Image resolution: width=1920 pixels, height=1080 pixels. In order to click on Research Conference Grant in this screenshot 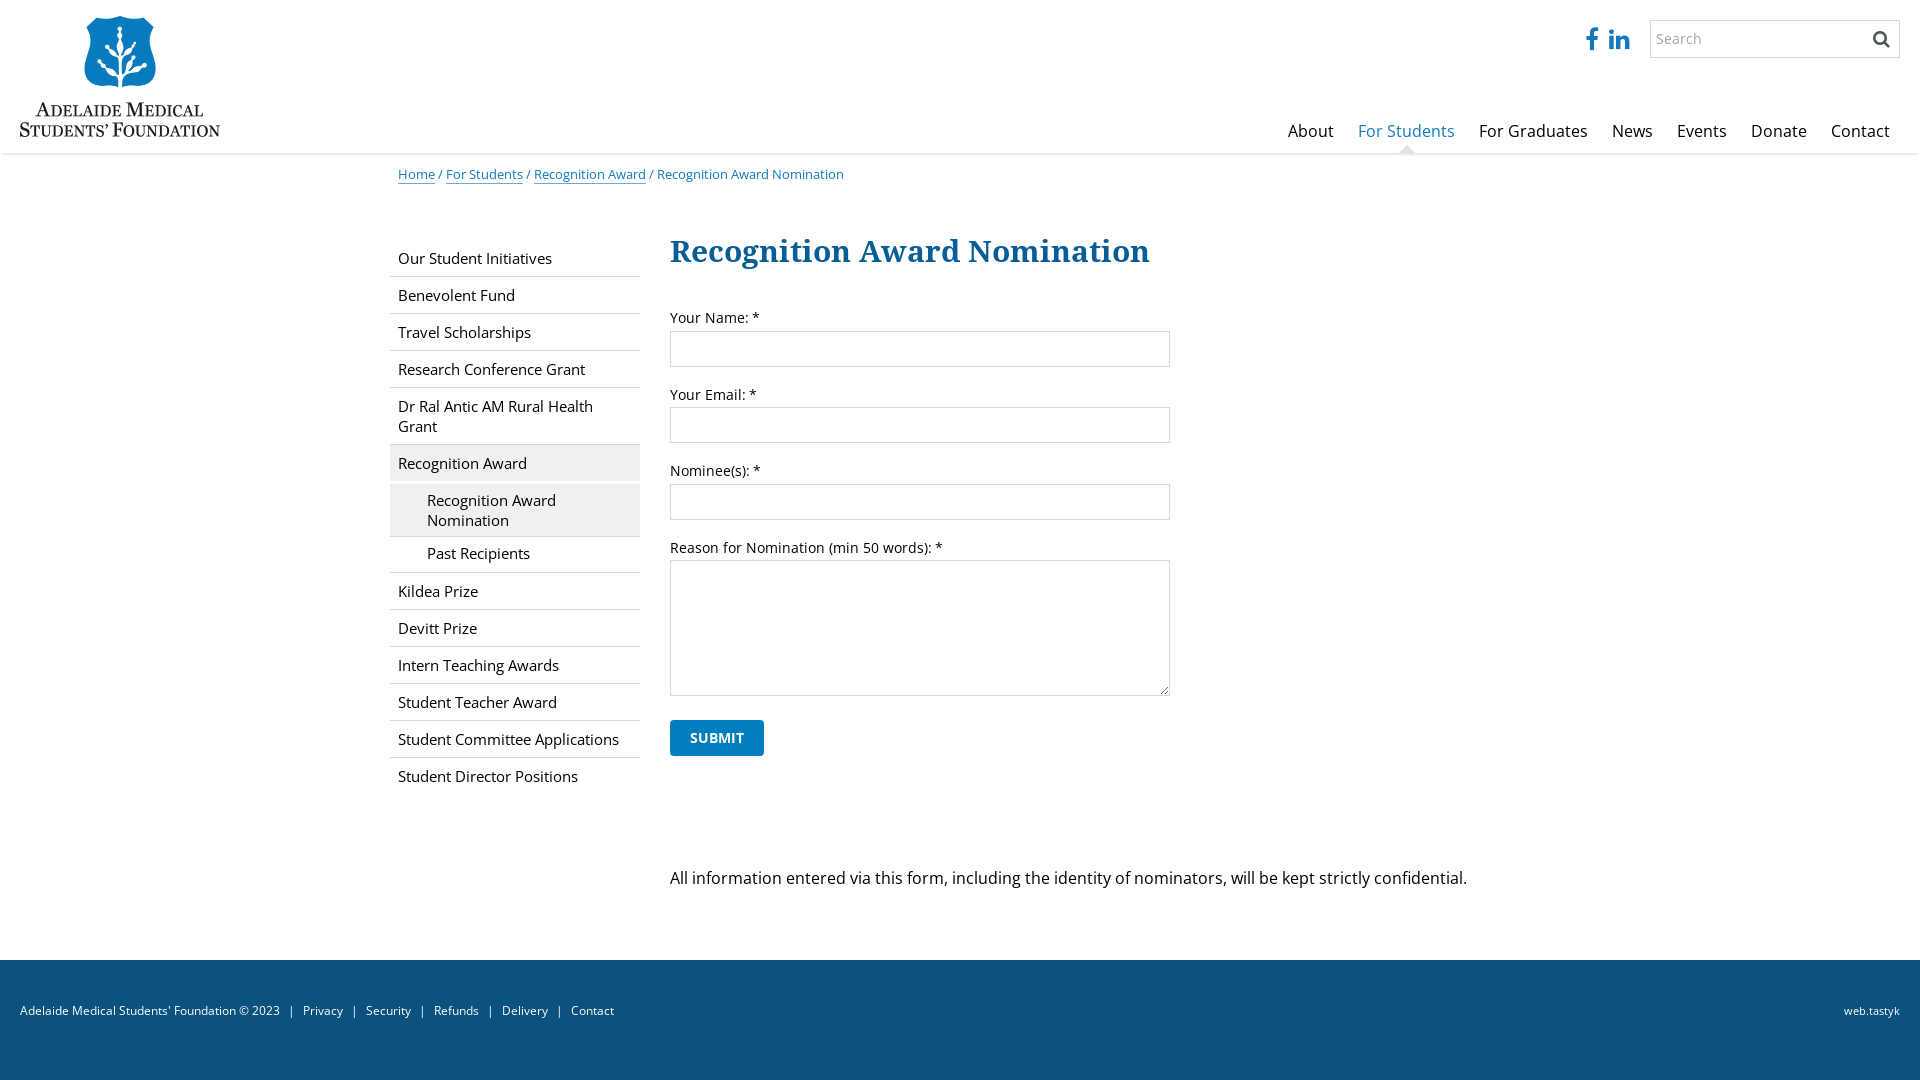, I will do `click(515, 369)`.